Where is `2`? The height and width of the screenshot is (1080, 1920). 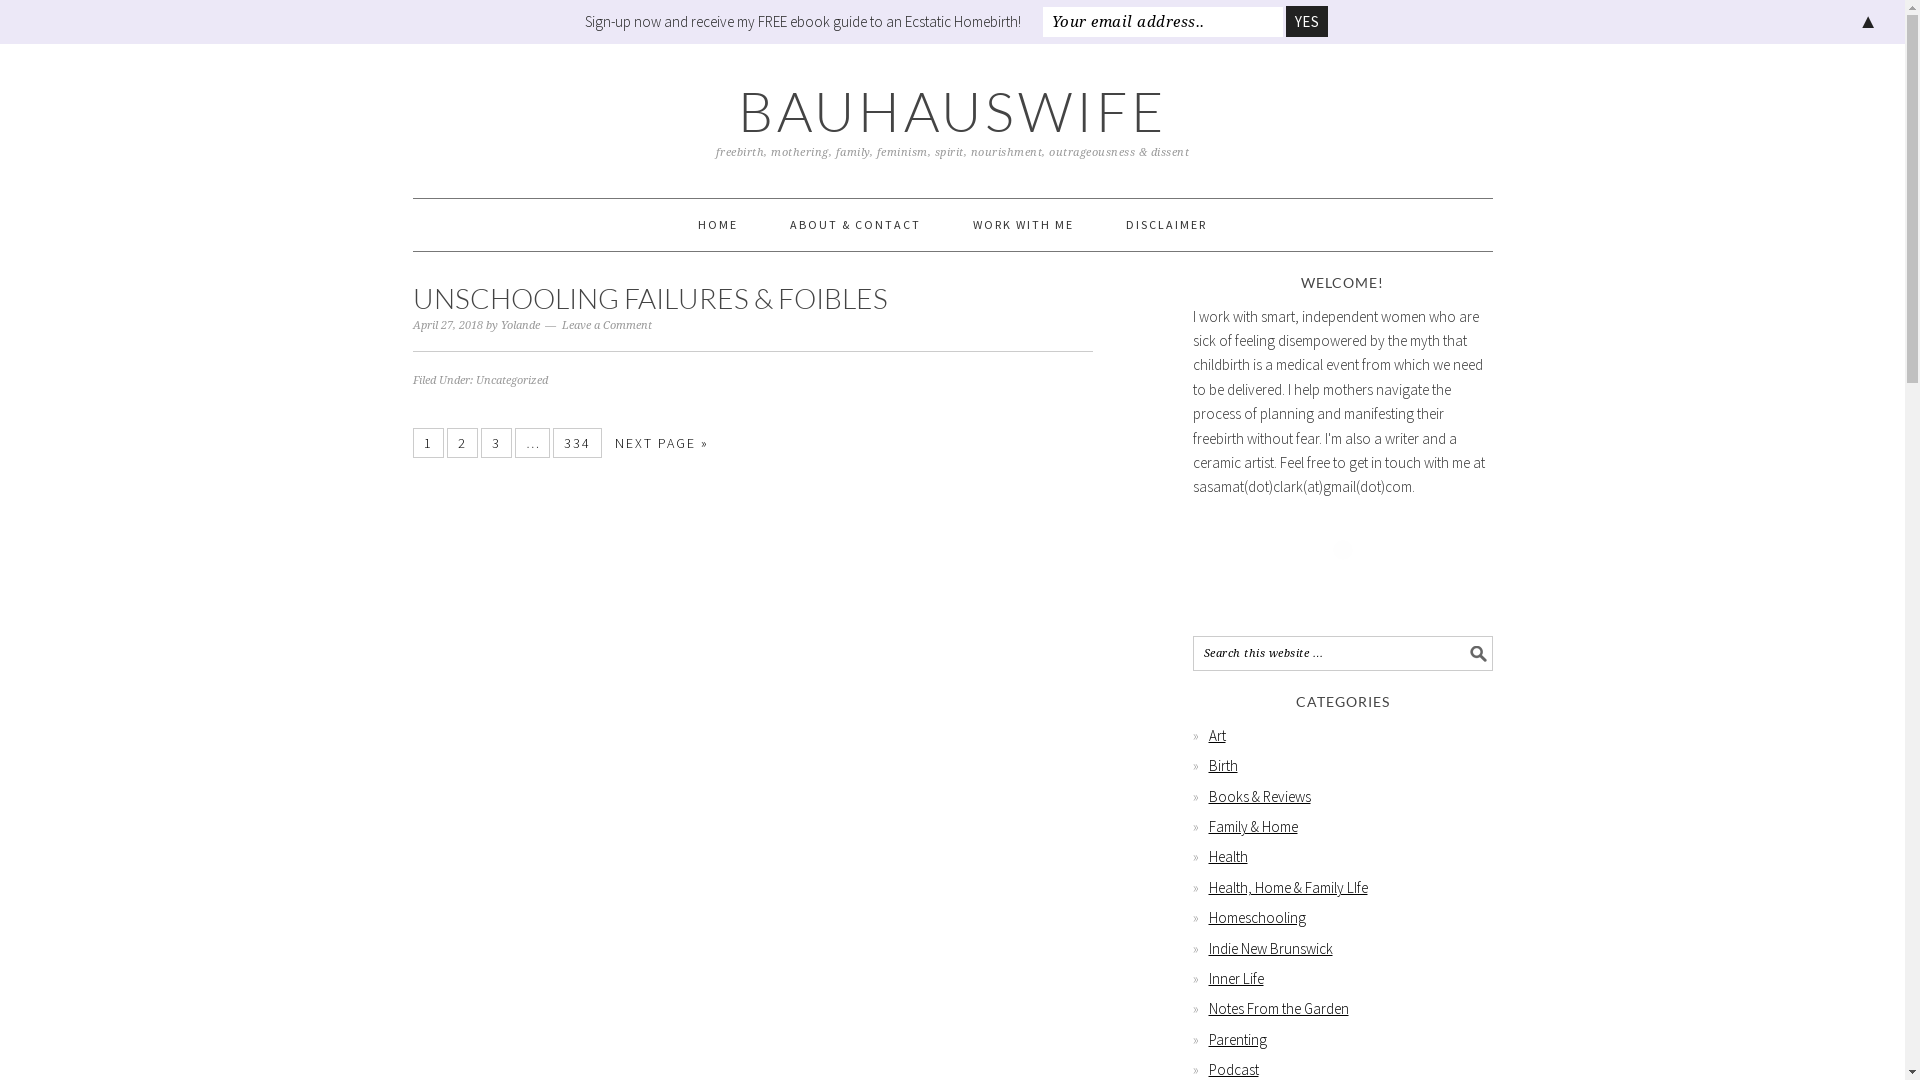 2 is located at coordinates (462, 443).